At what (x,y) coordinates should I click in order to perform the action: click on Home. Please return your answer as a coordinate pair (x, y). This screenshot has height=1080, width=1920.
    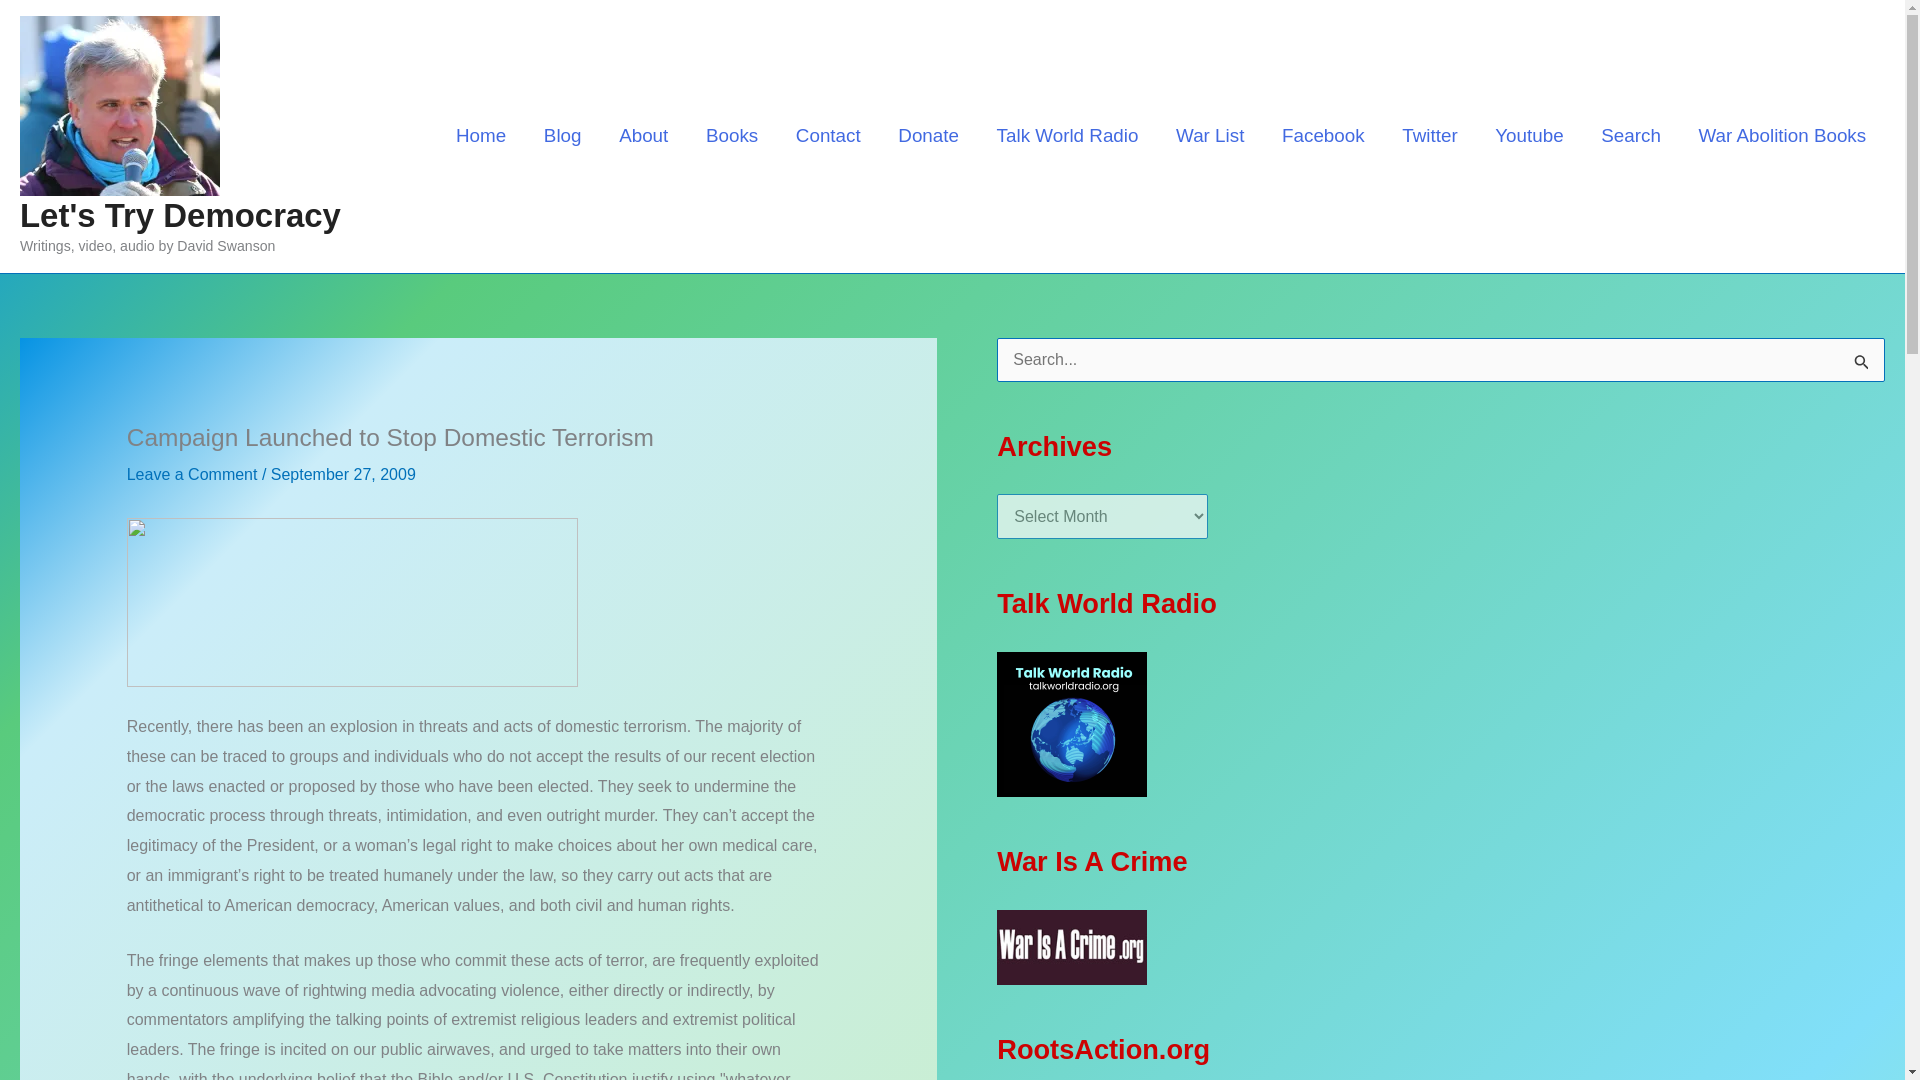
    Looking at the image, I should click on (480, 135).